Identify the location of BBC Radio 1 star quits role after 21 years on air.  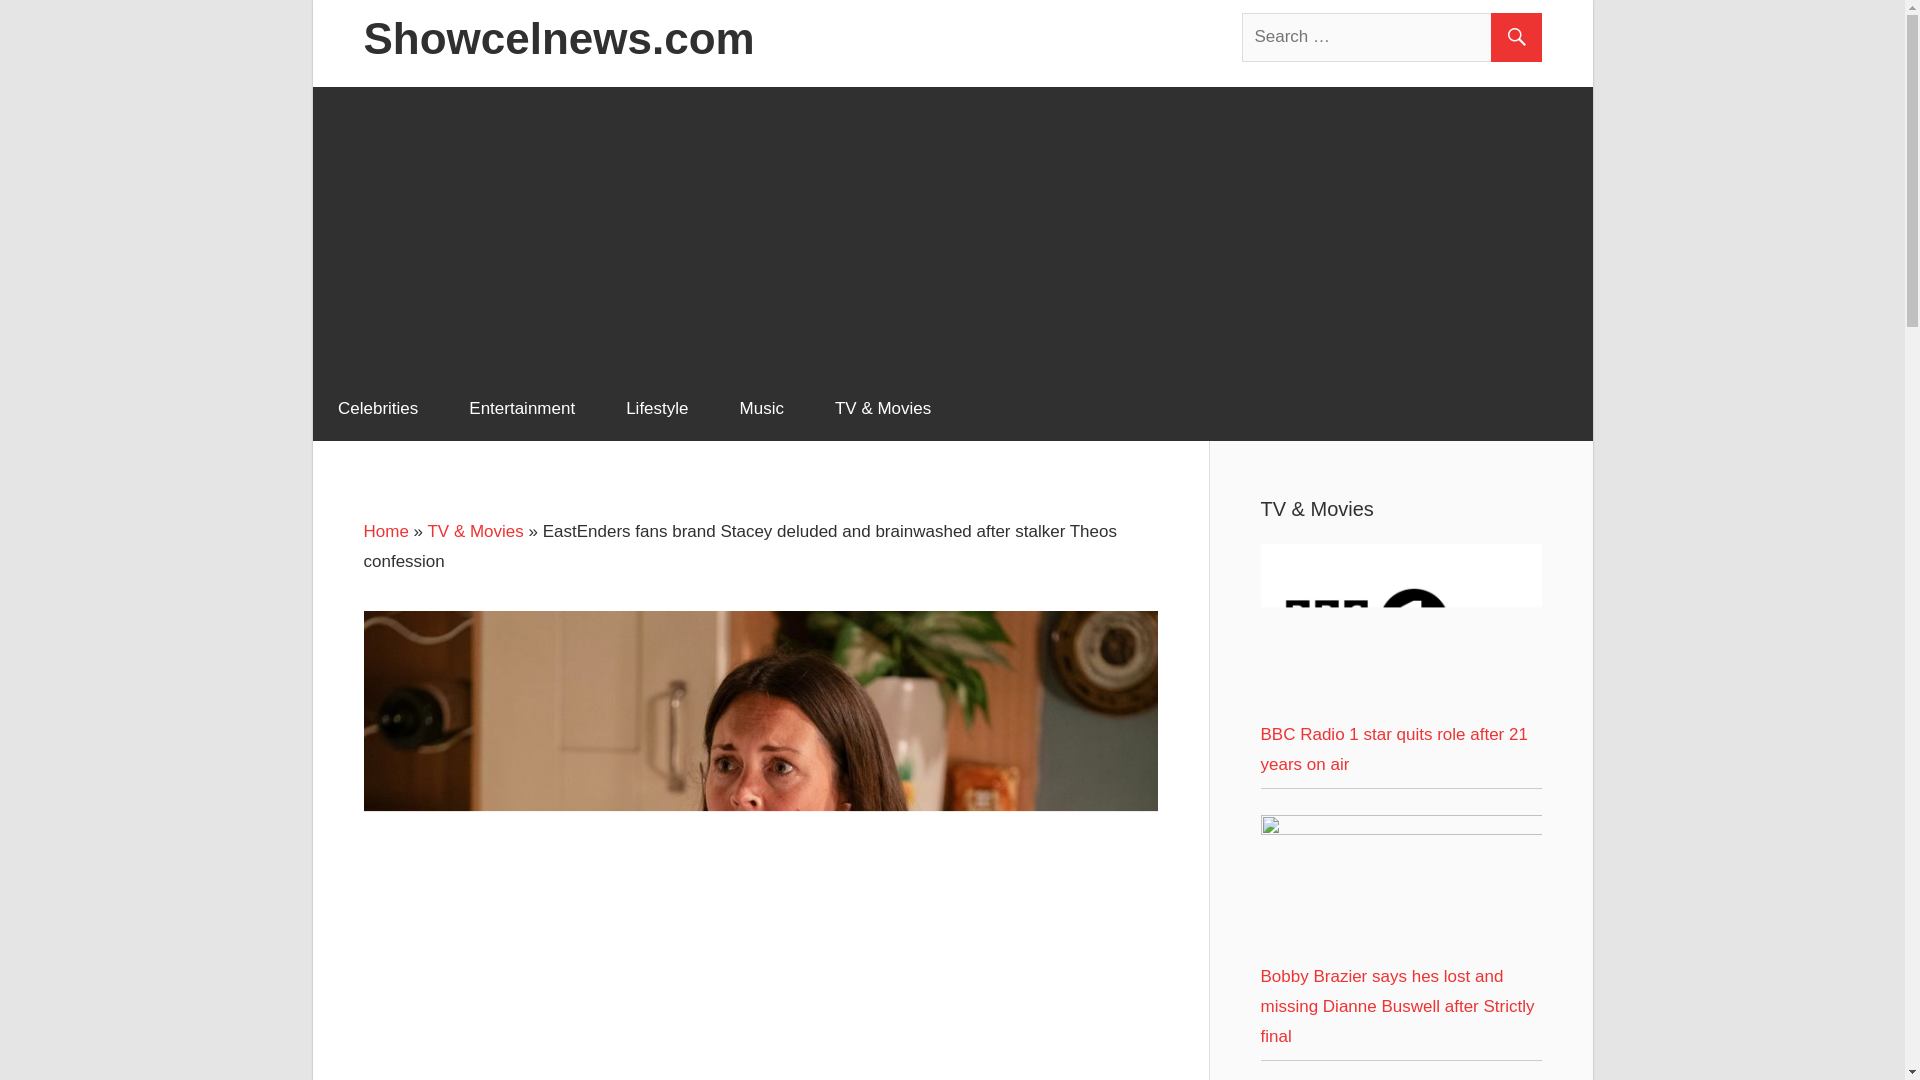
(1392, 749).